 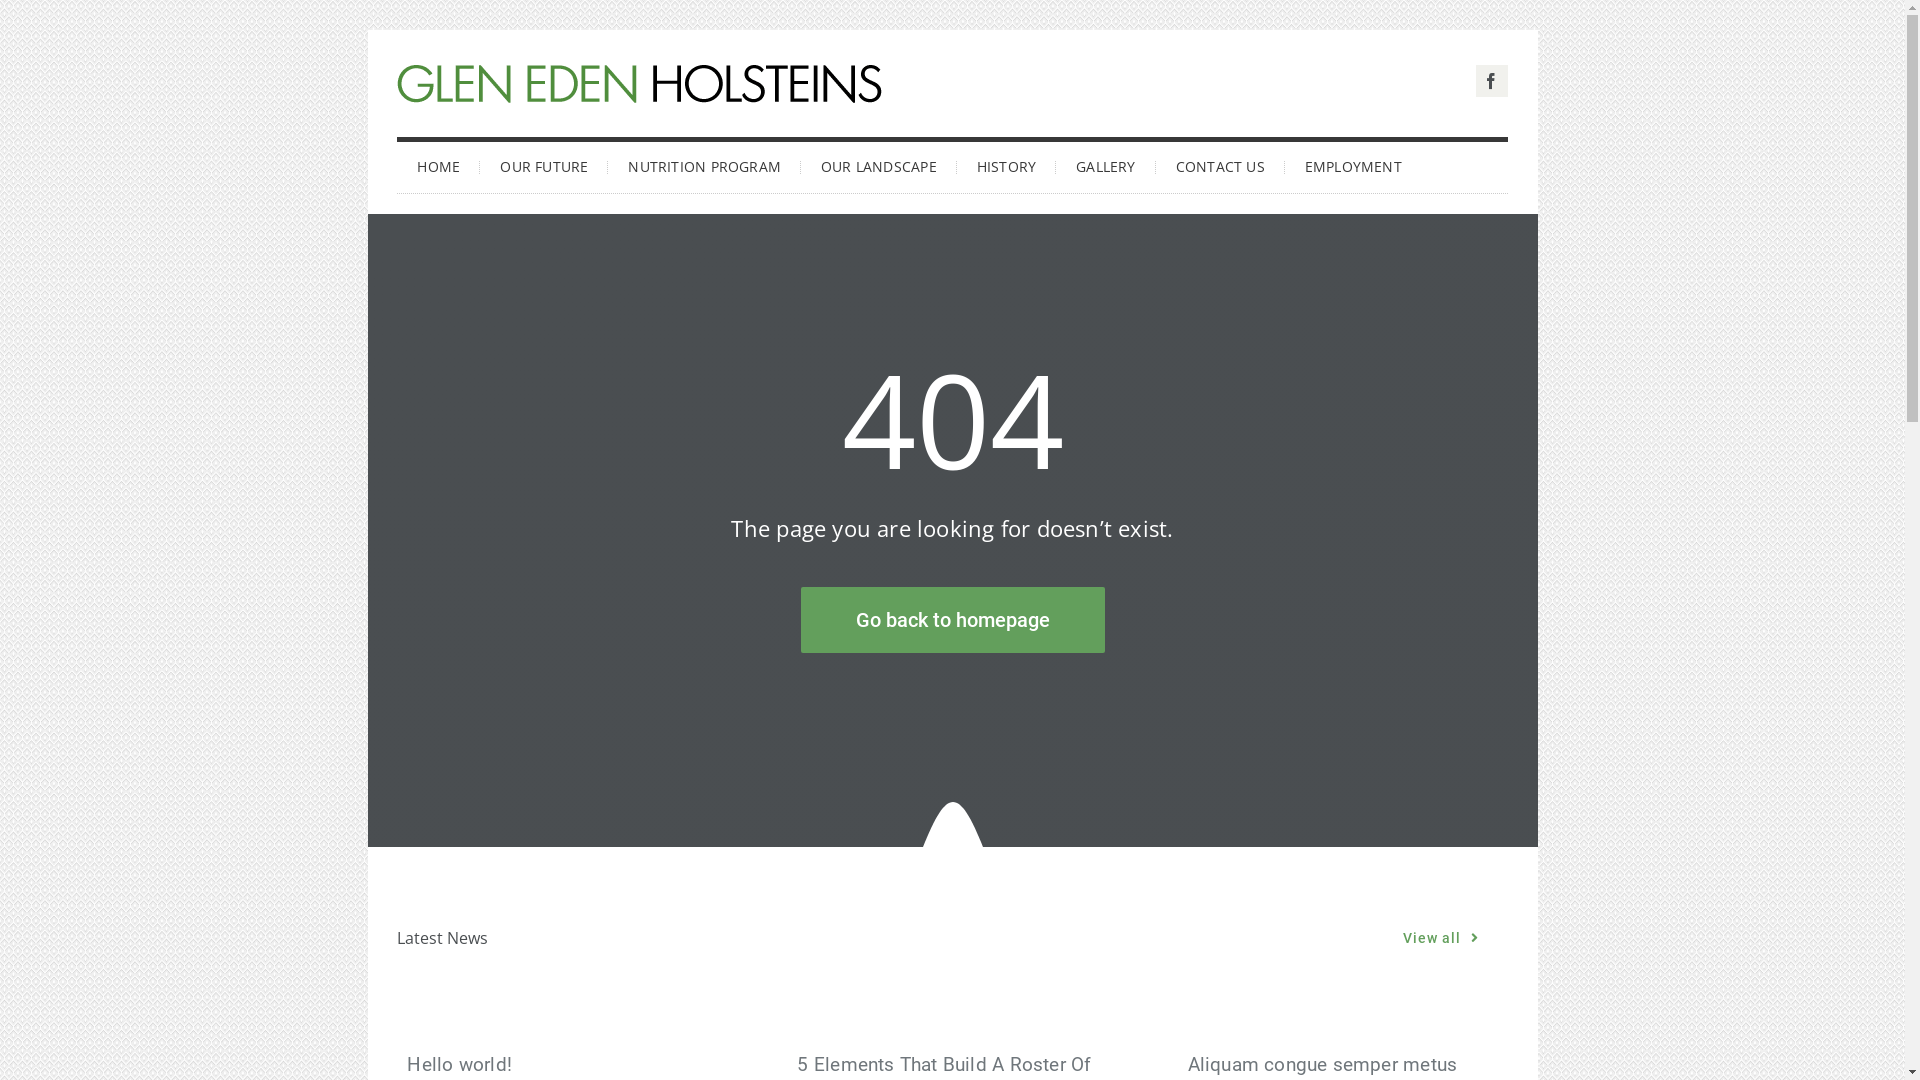 I want to click on Facebook, so click(x=1492, y=81).